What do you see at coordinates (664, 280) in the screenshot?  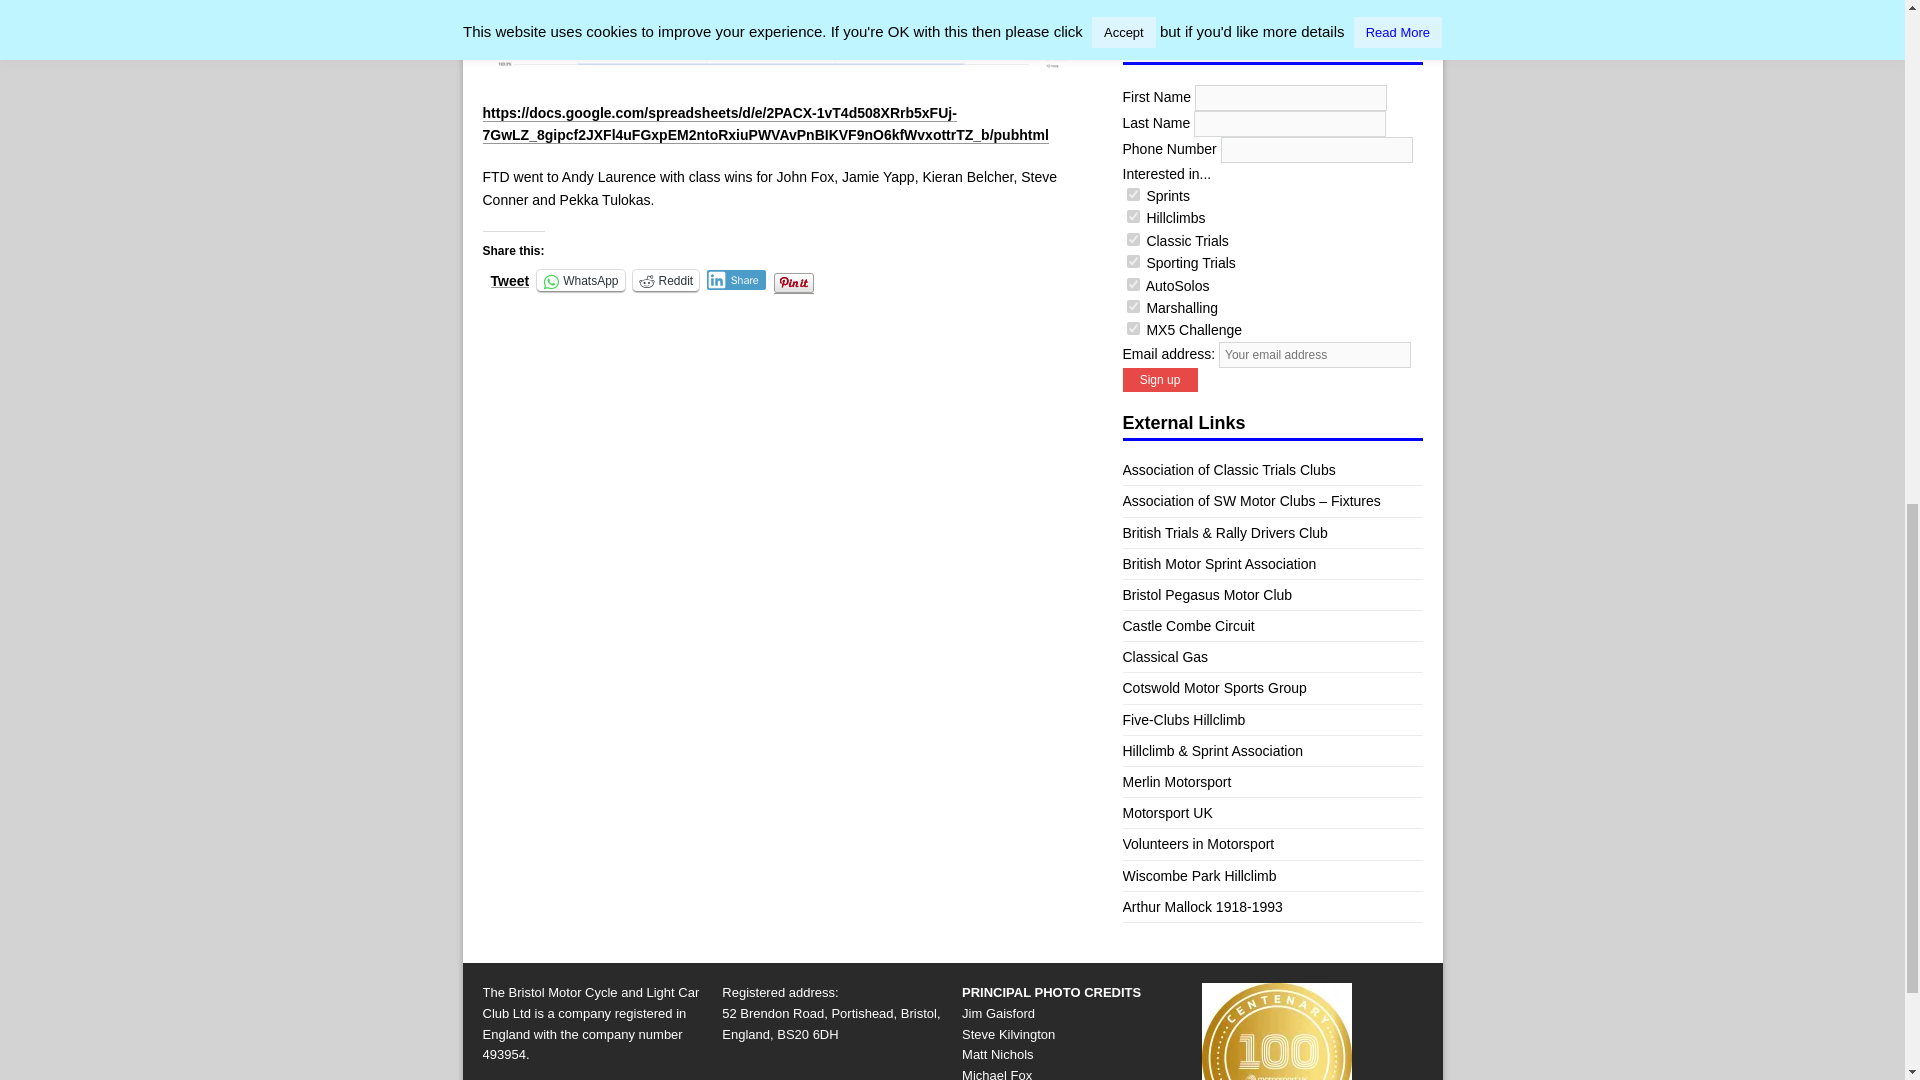 I see `Click to share on Reddit` at bounding box center [664, 280].